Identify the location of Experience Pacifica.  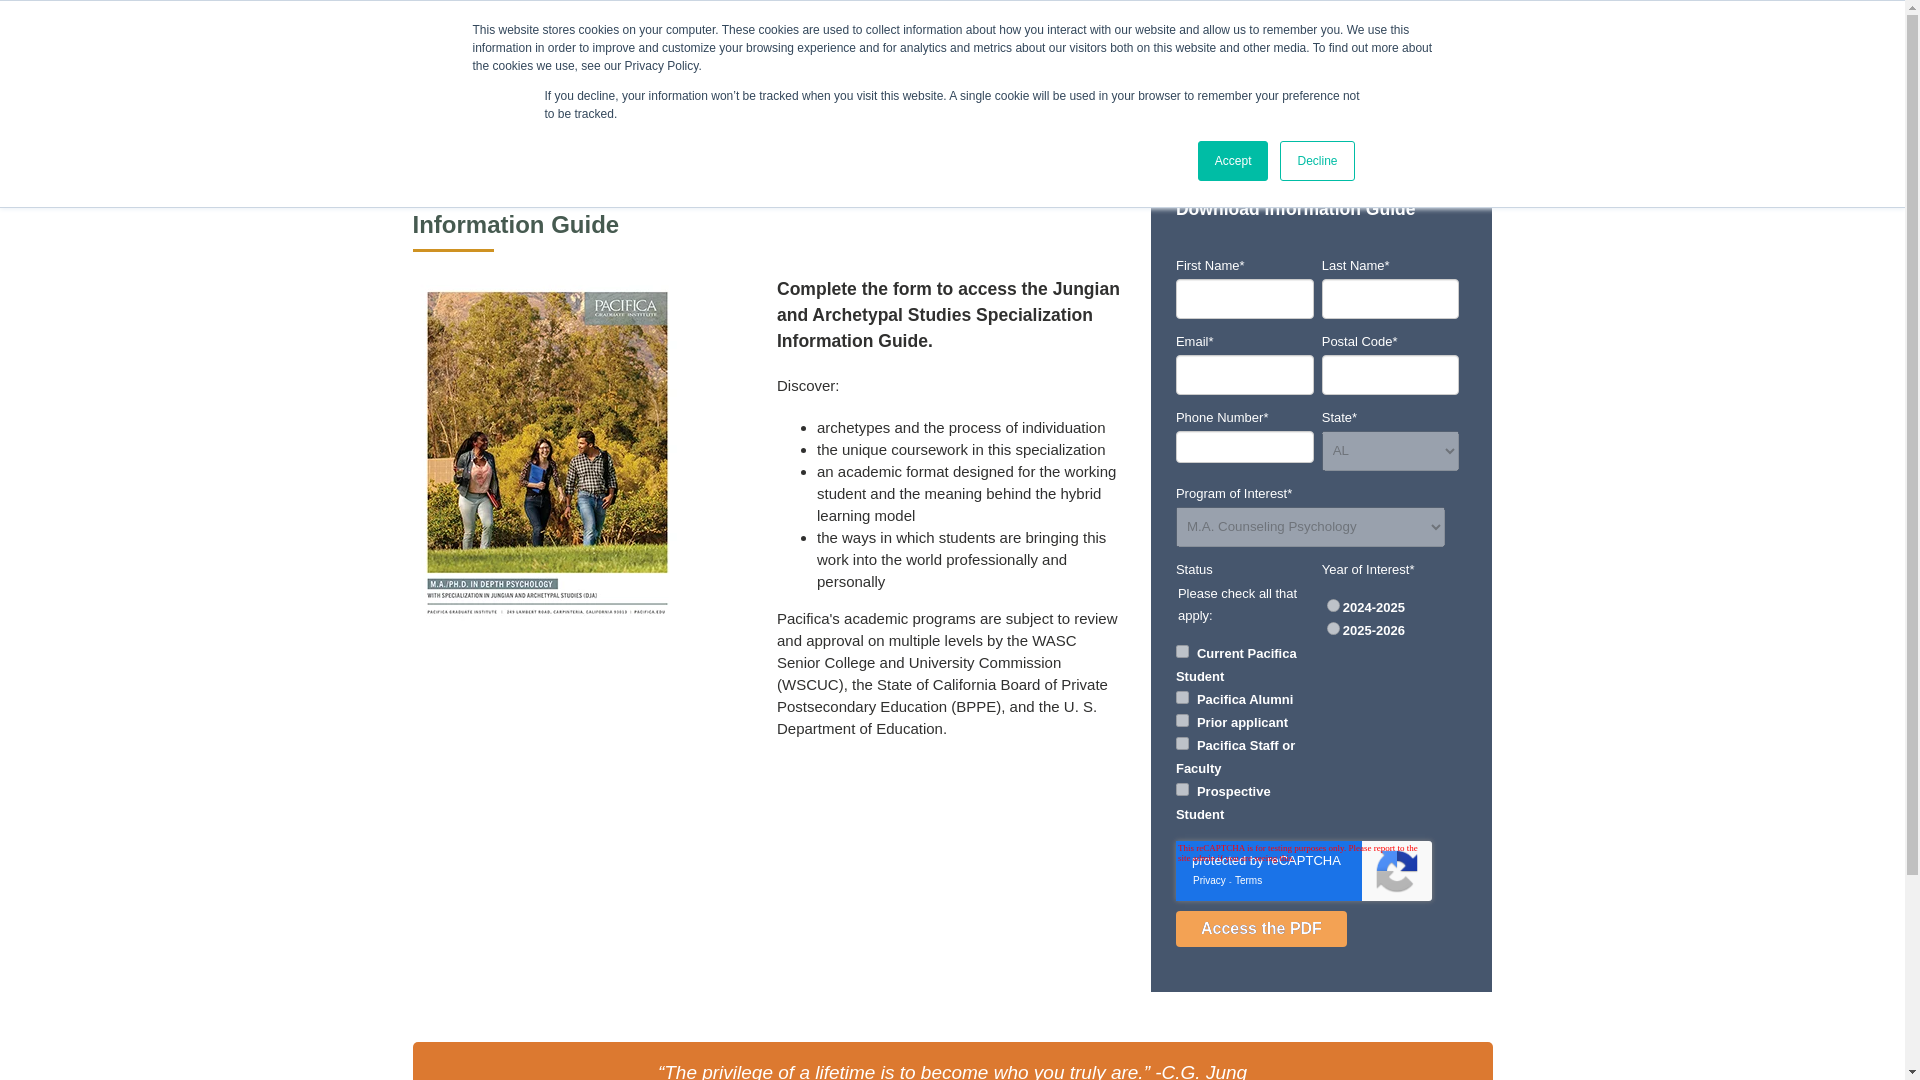
(1174, 71).